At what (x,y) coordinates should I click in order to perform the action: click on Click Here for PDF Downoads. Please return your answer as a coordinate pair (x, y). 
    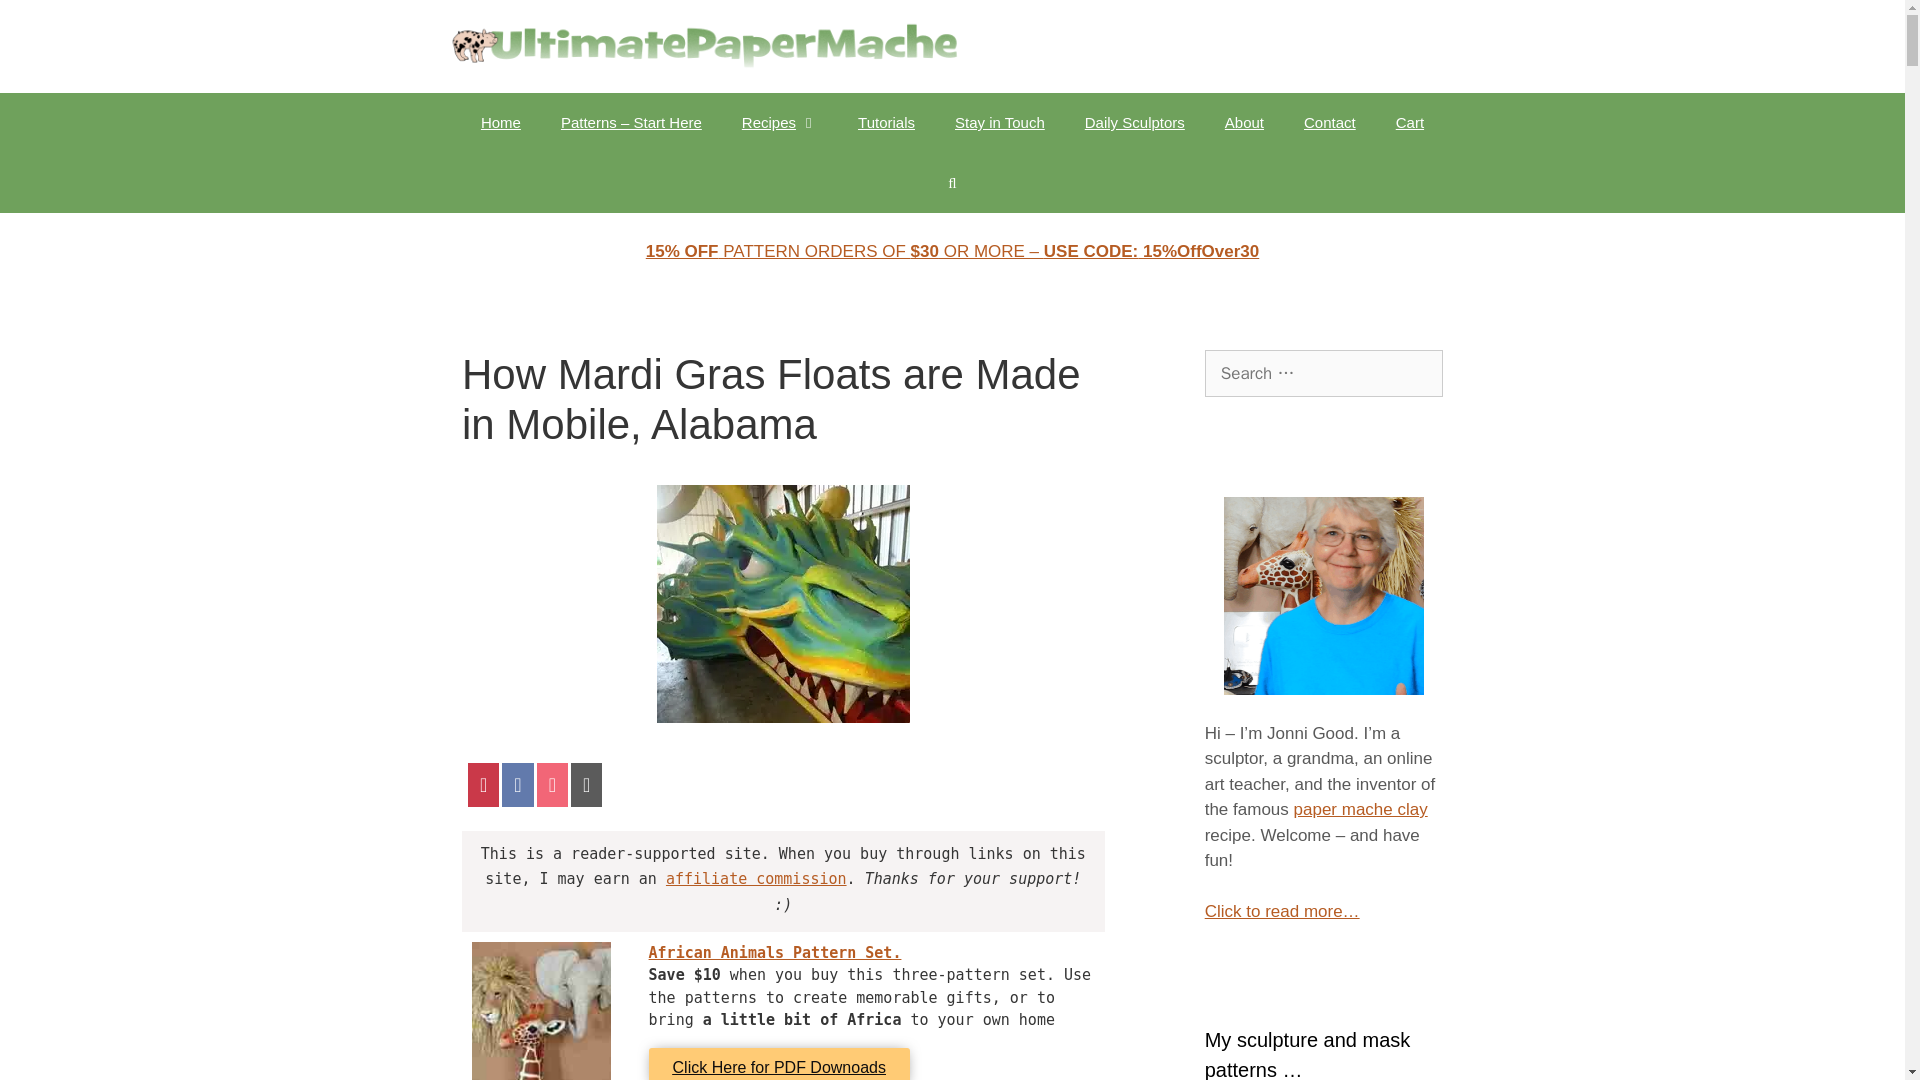
    Looking at the image, I should click on (779, 1064).